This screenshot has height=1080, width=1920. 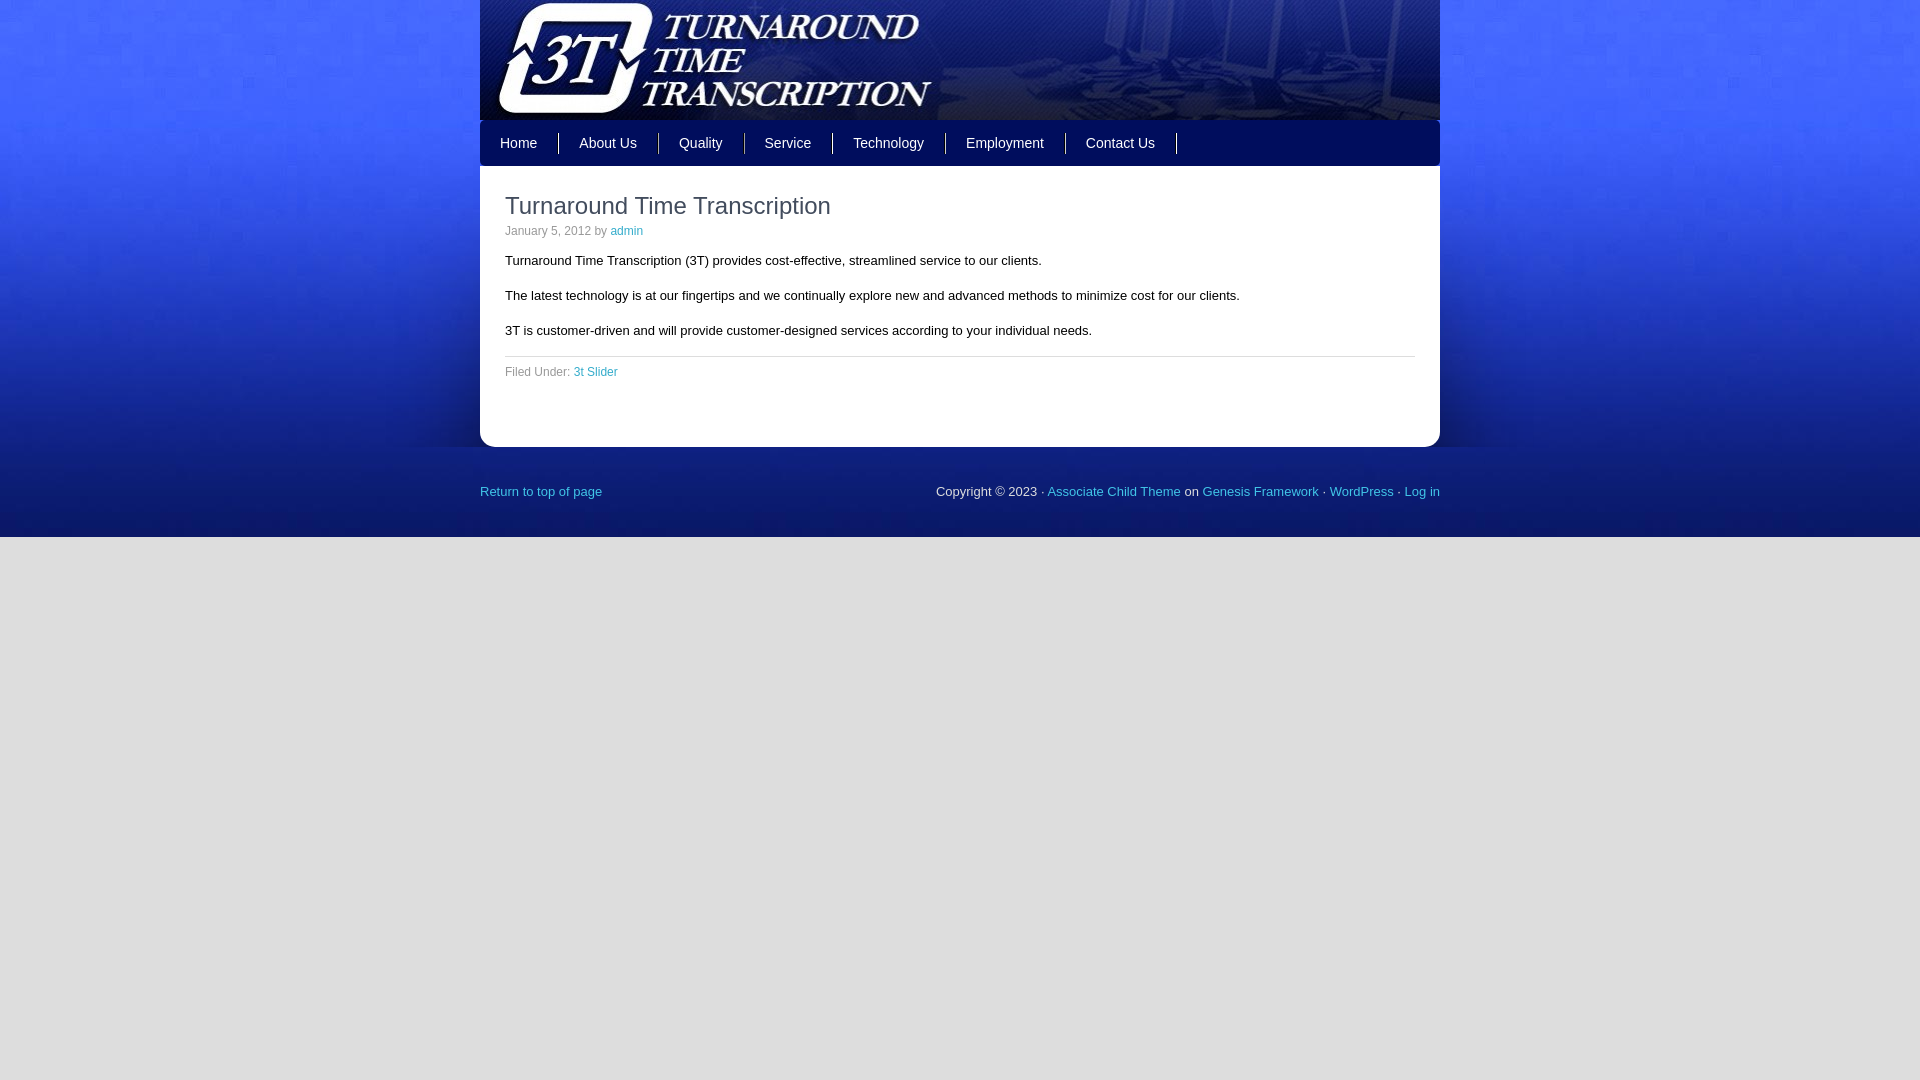 What do you see at coordinates (1362, 492) in the screenshot?
I see `WordPress` at bounding box center [1362, 492].